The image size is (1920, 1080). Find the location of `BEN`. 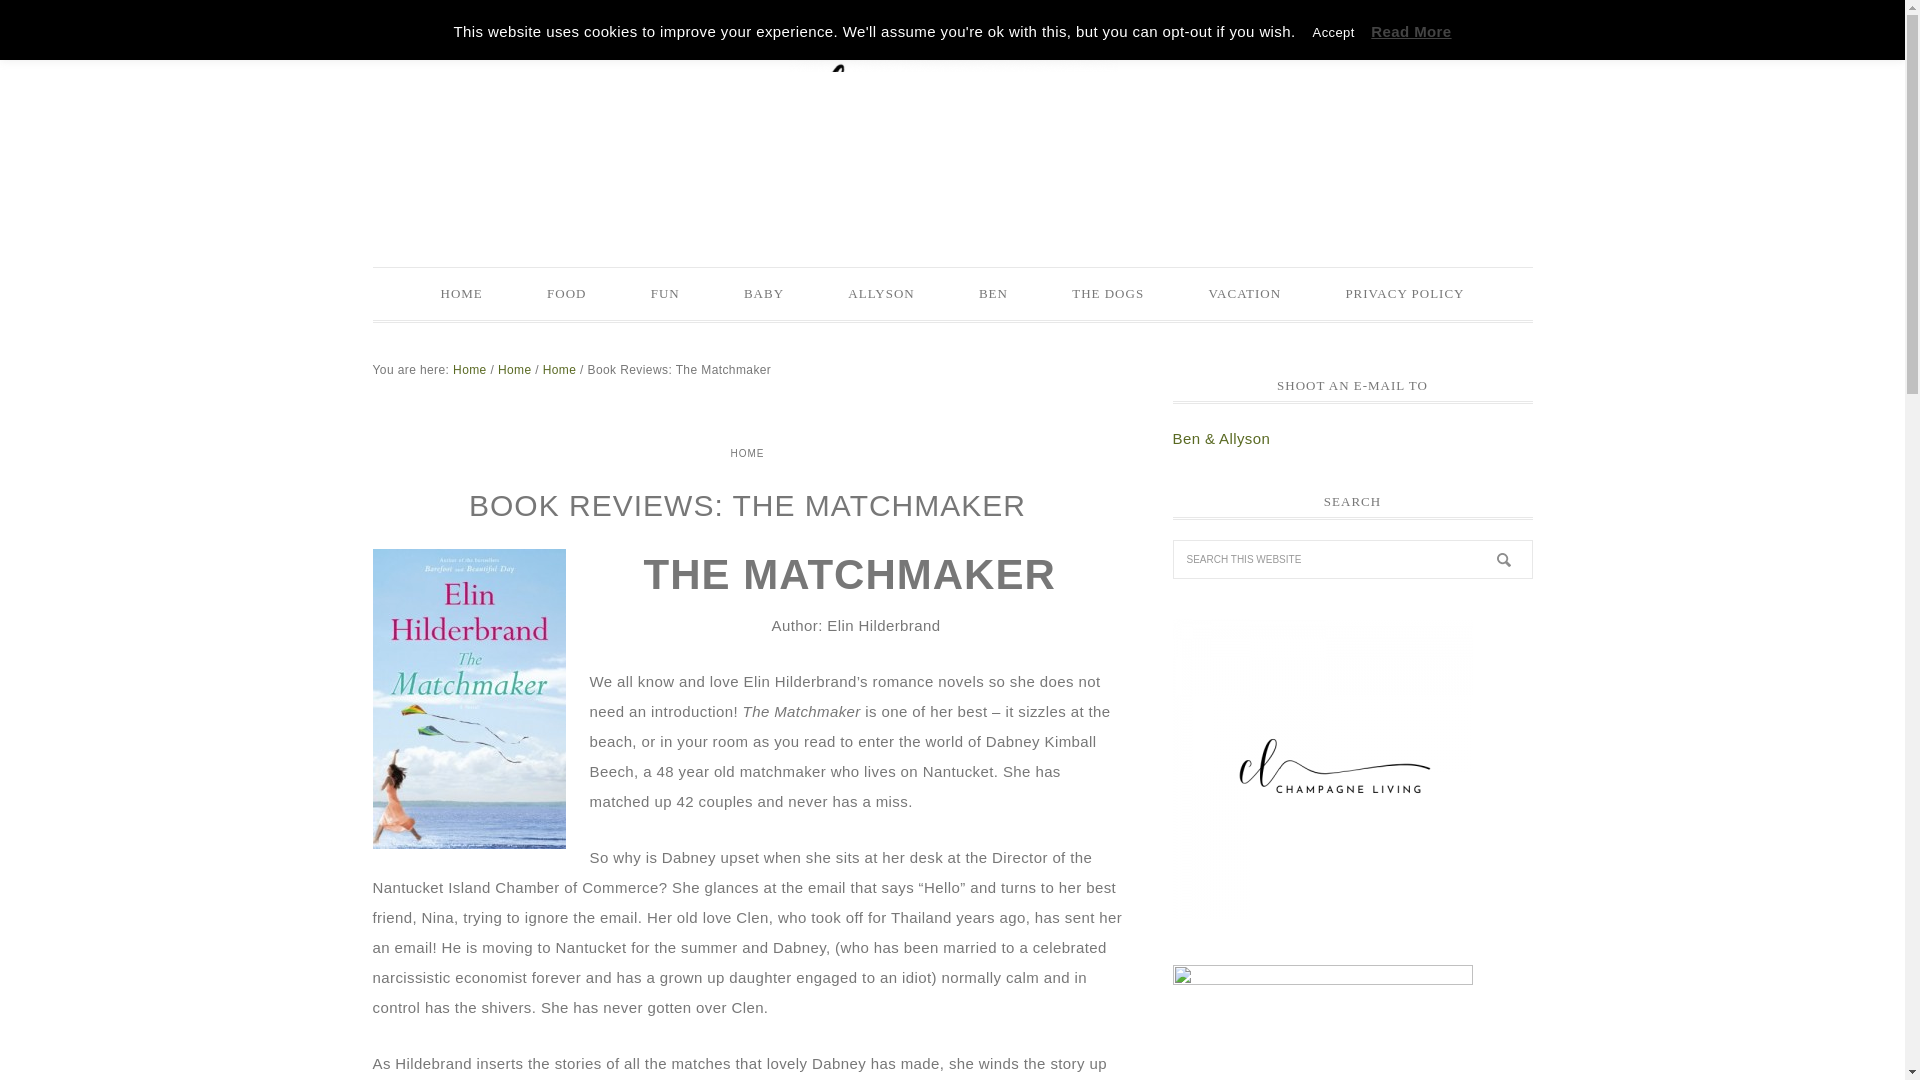

BEN is located at coordinates (993, 293).